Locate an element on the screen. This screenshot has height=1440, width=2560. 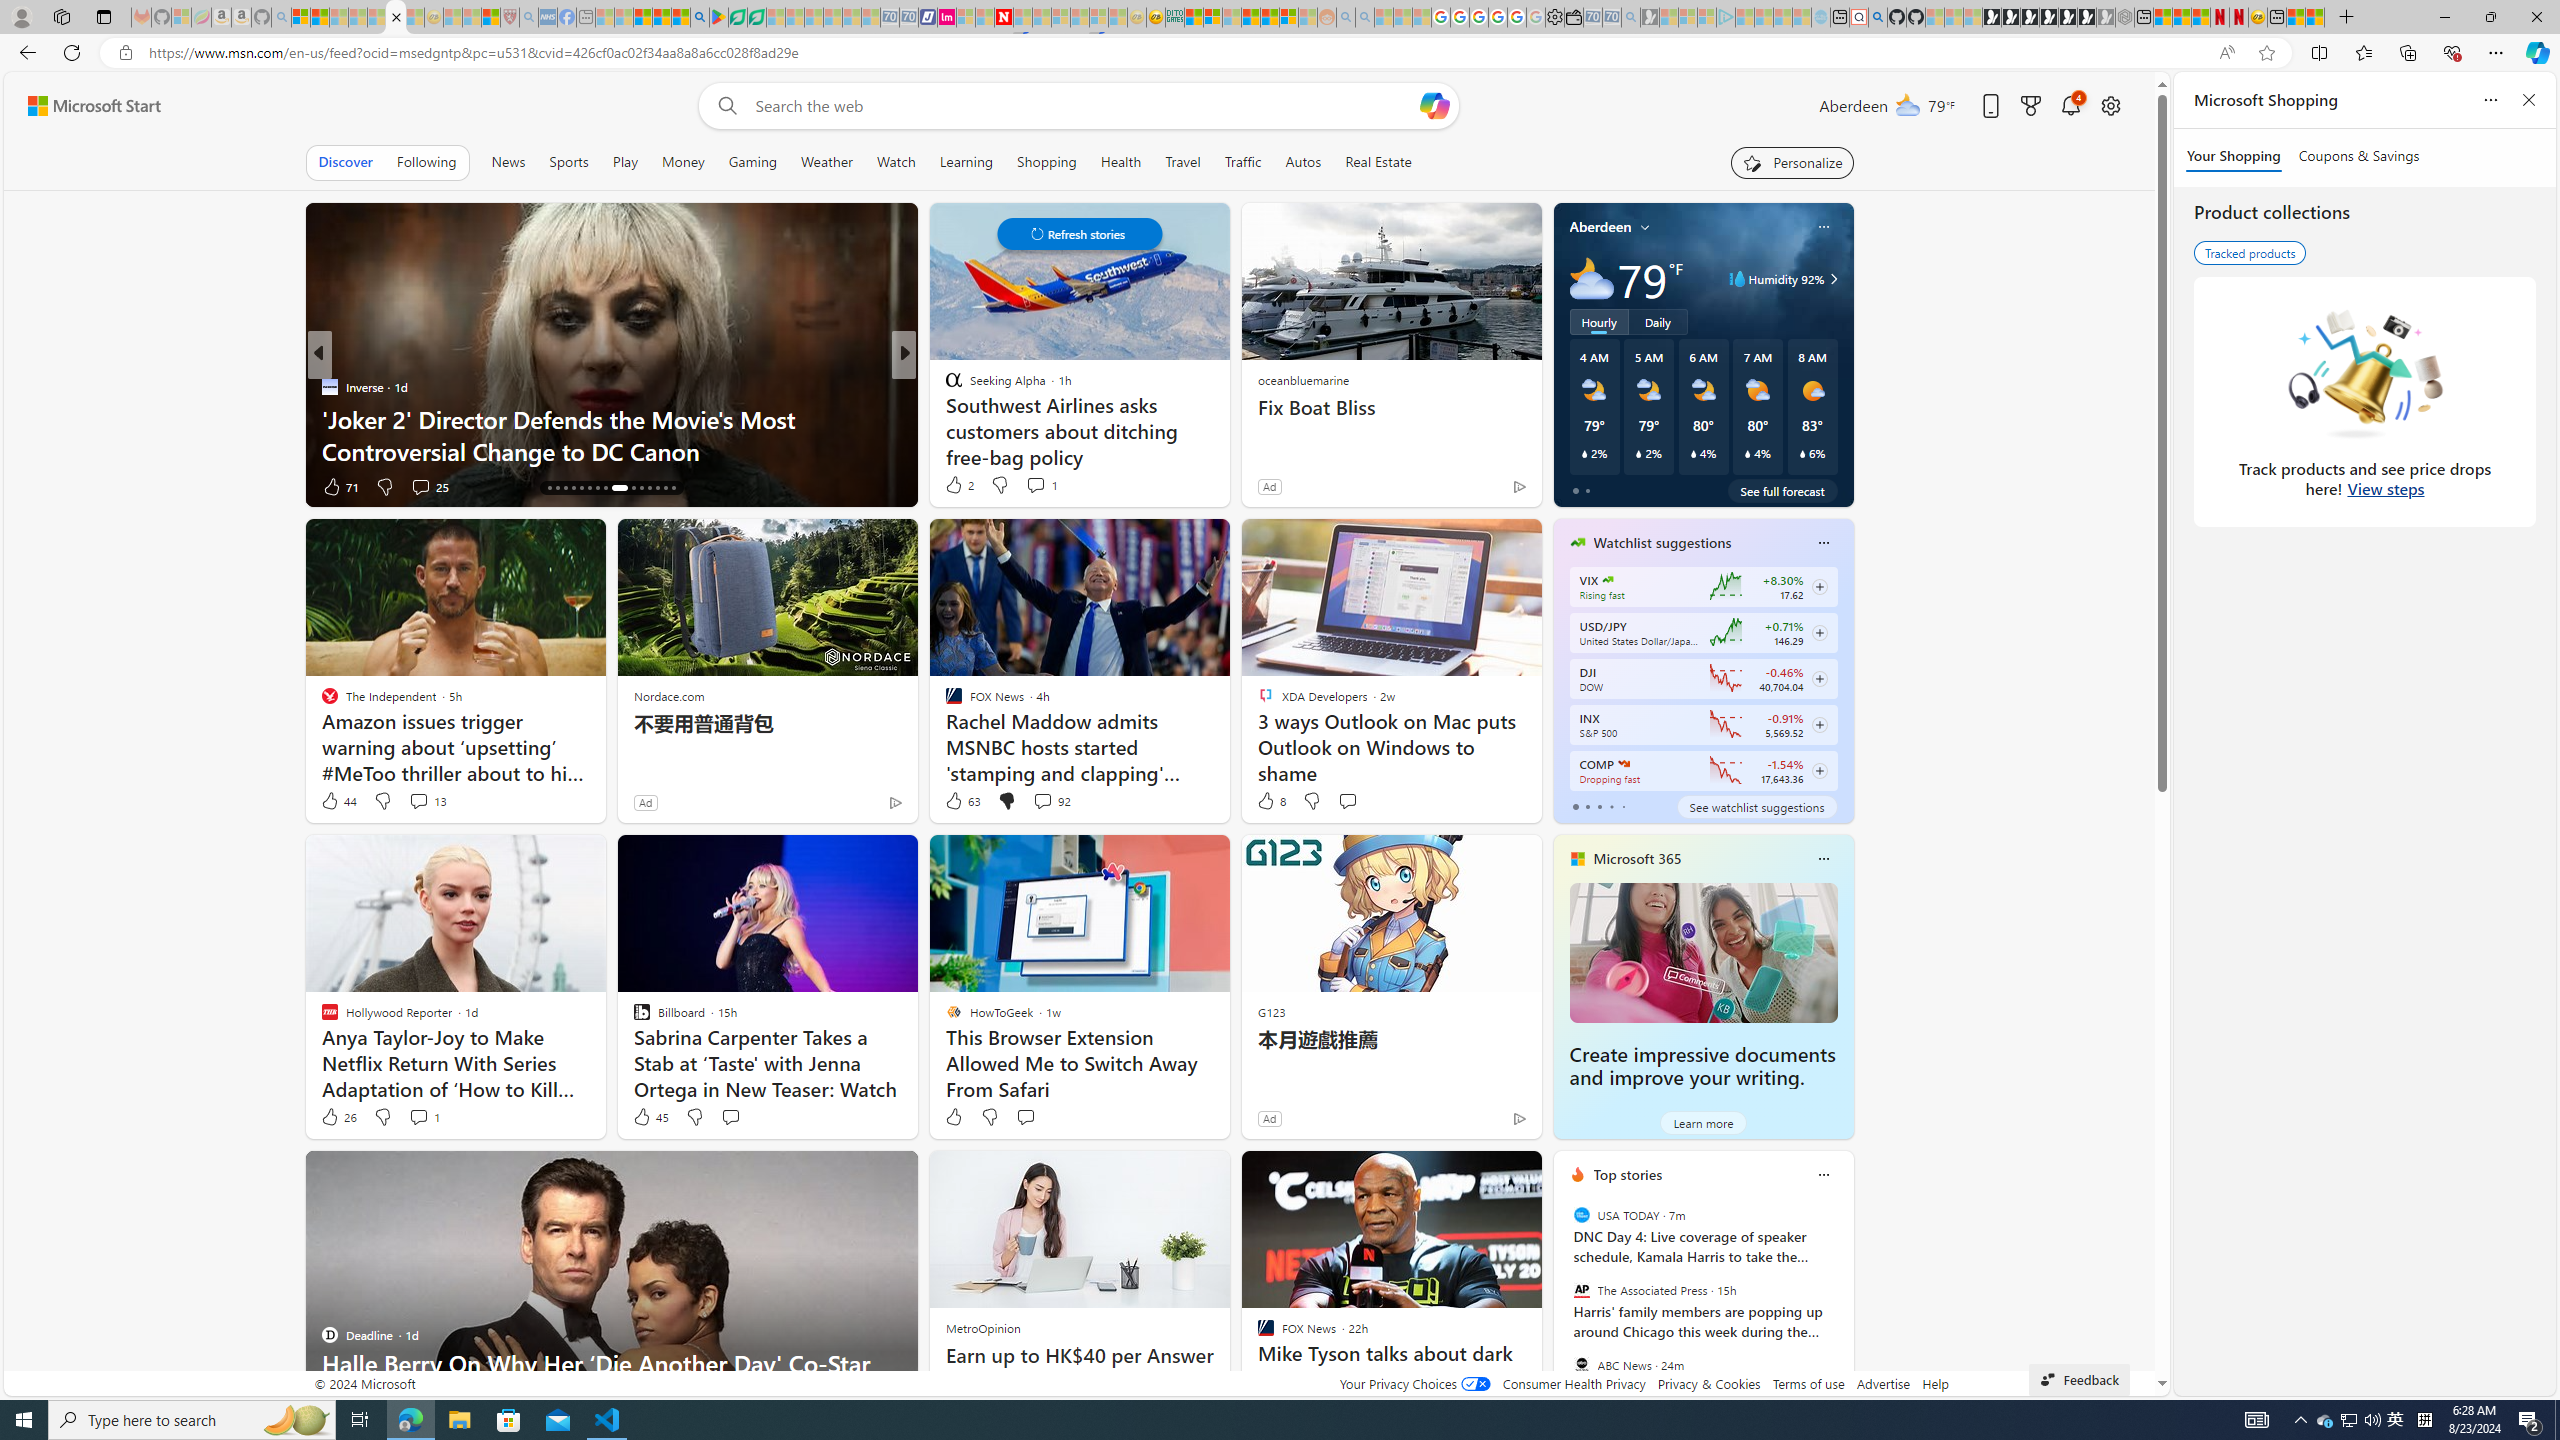
CBOE Market Volatility Index is located at coordinates (1608, 580).